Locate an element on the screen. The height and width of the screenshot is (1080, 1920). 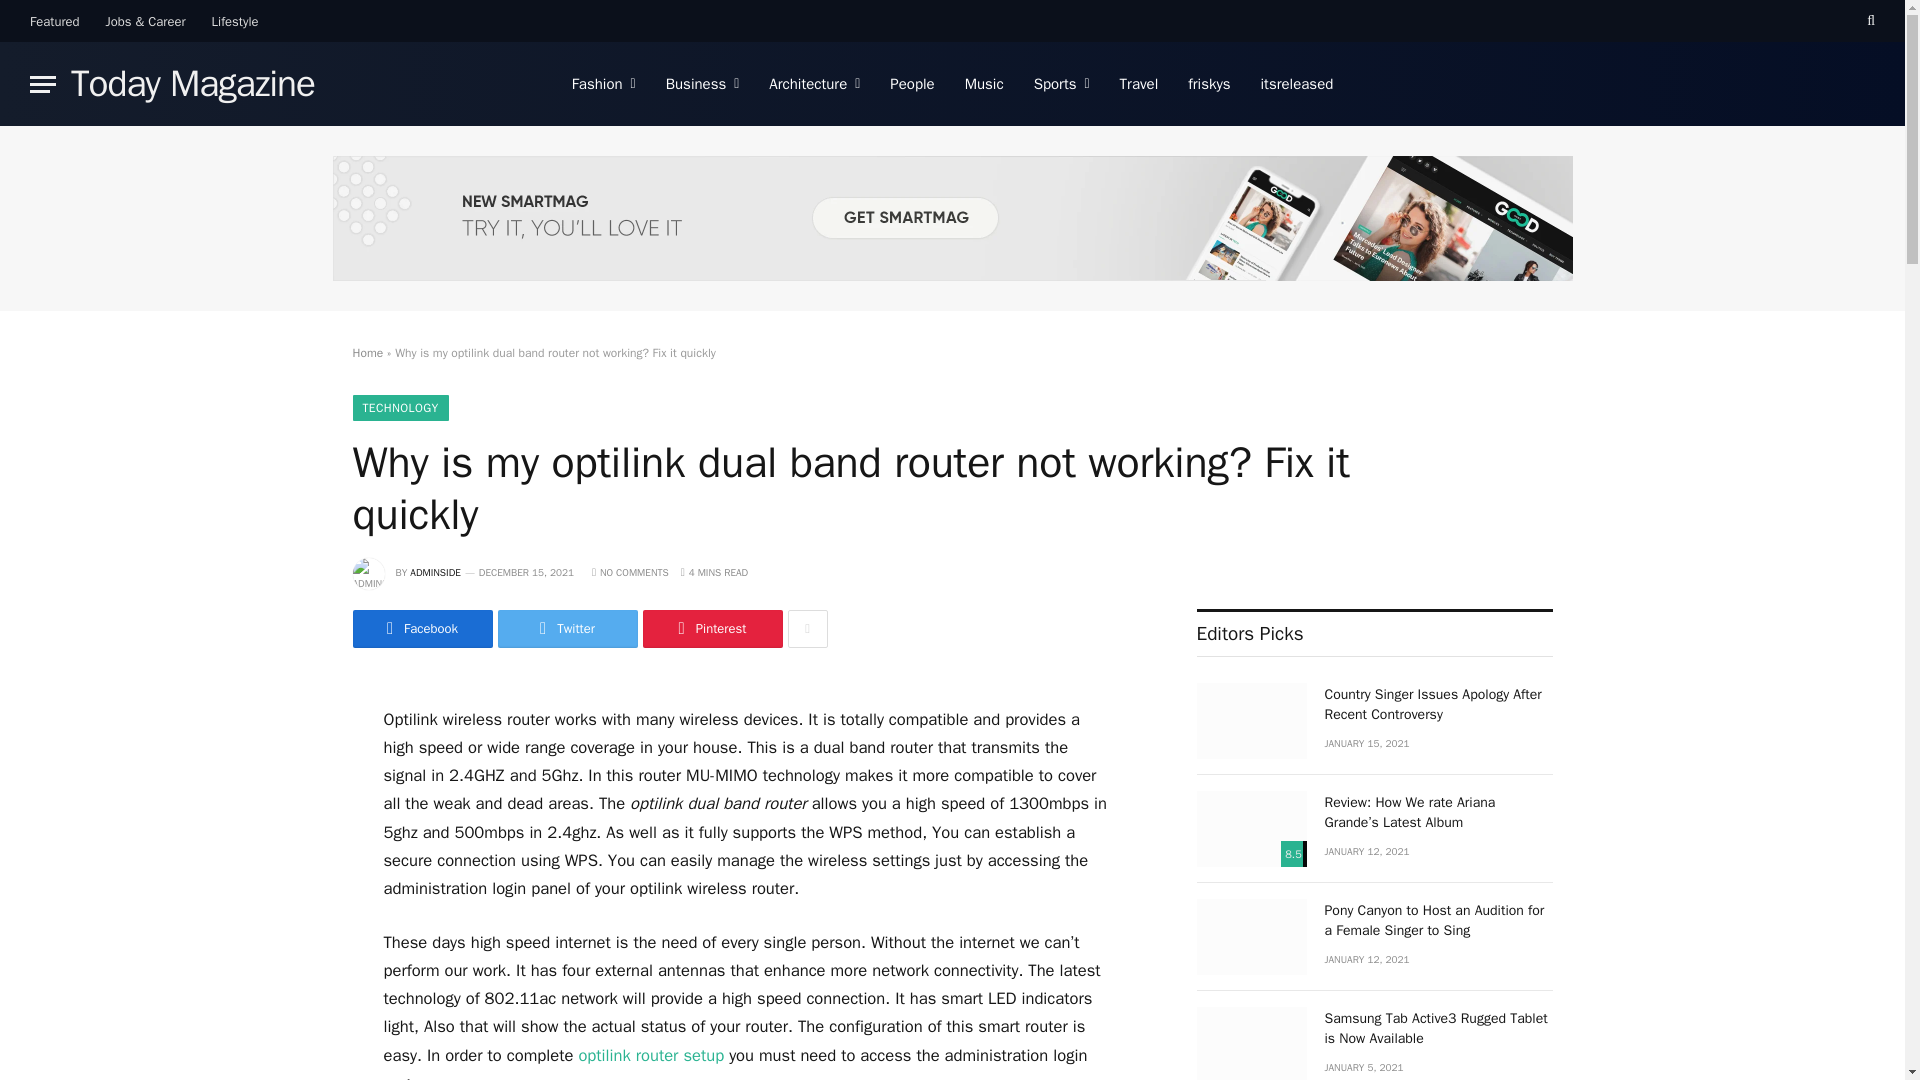
Fashion is located at coordinates (603, 84).